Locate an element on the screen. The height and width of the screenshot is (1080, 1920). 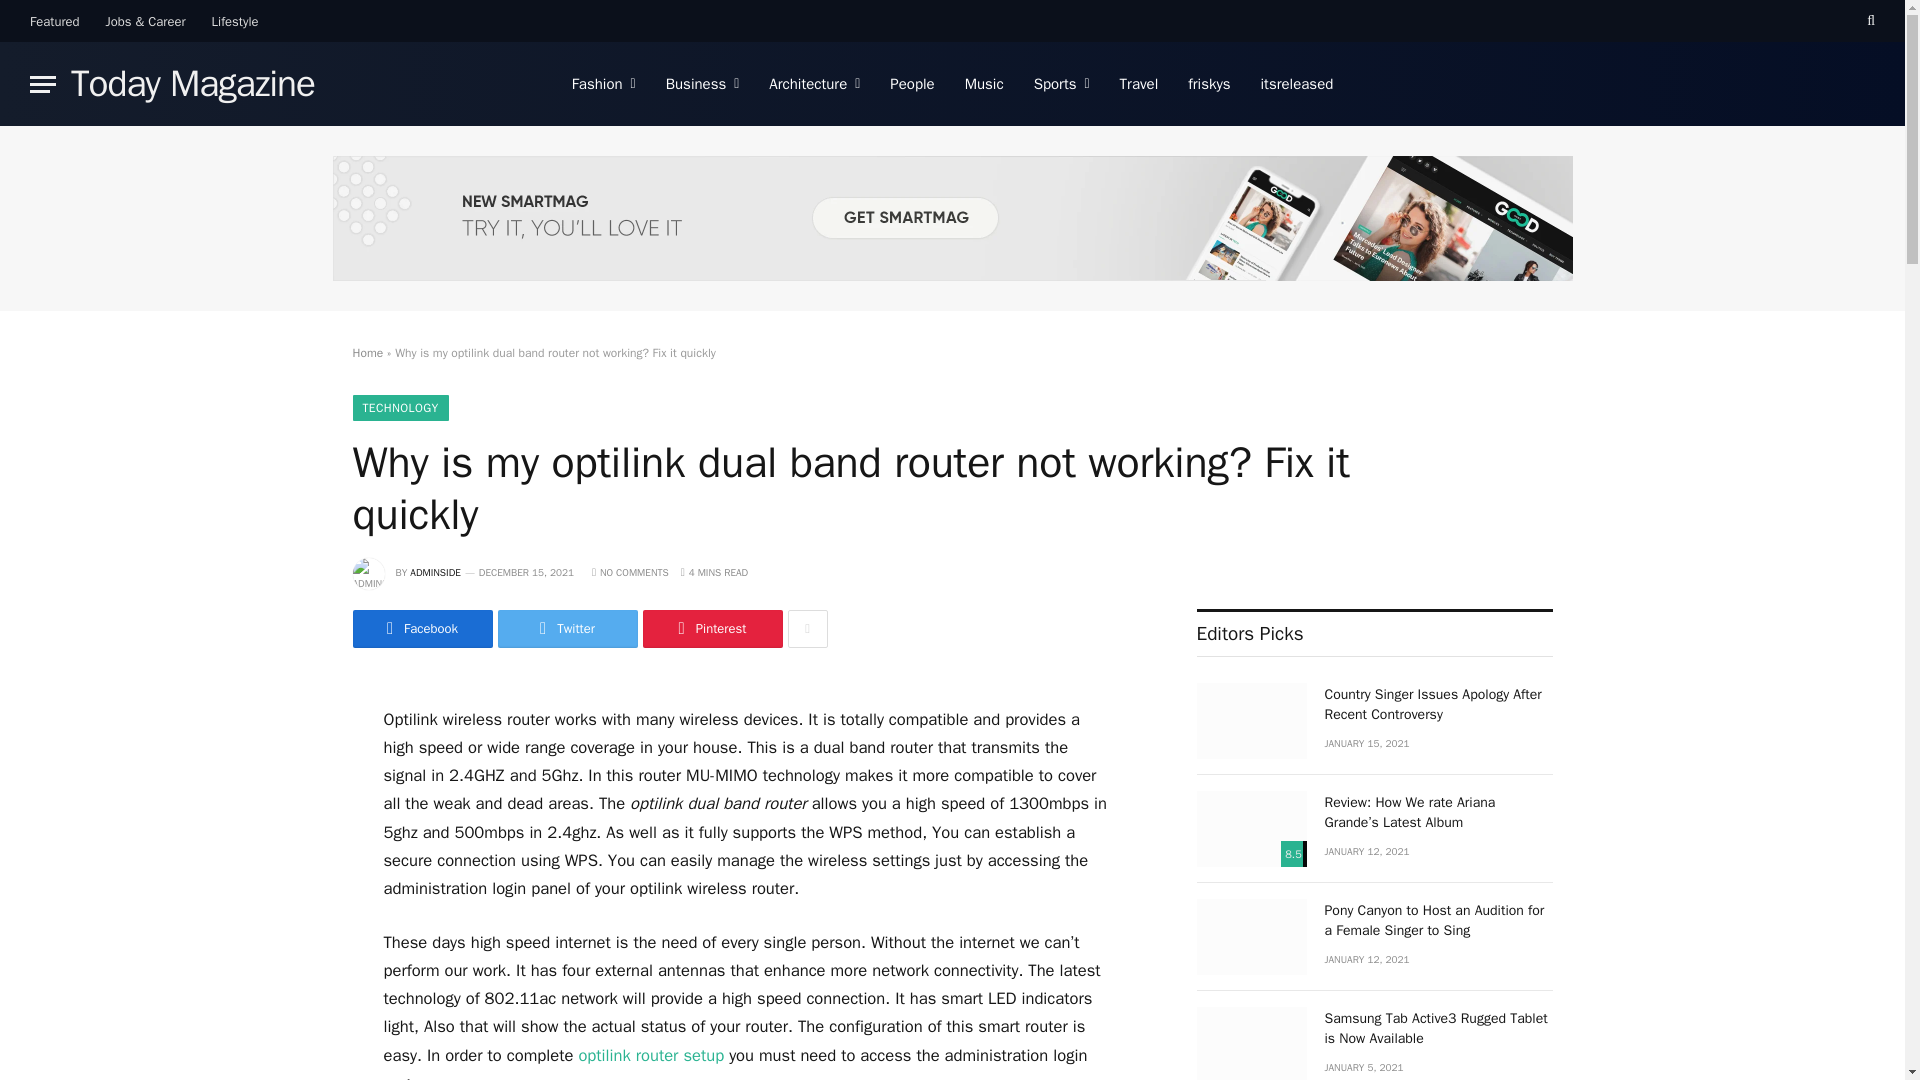
Fashion is located at coordinates (603, 84).